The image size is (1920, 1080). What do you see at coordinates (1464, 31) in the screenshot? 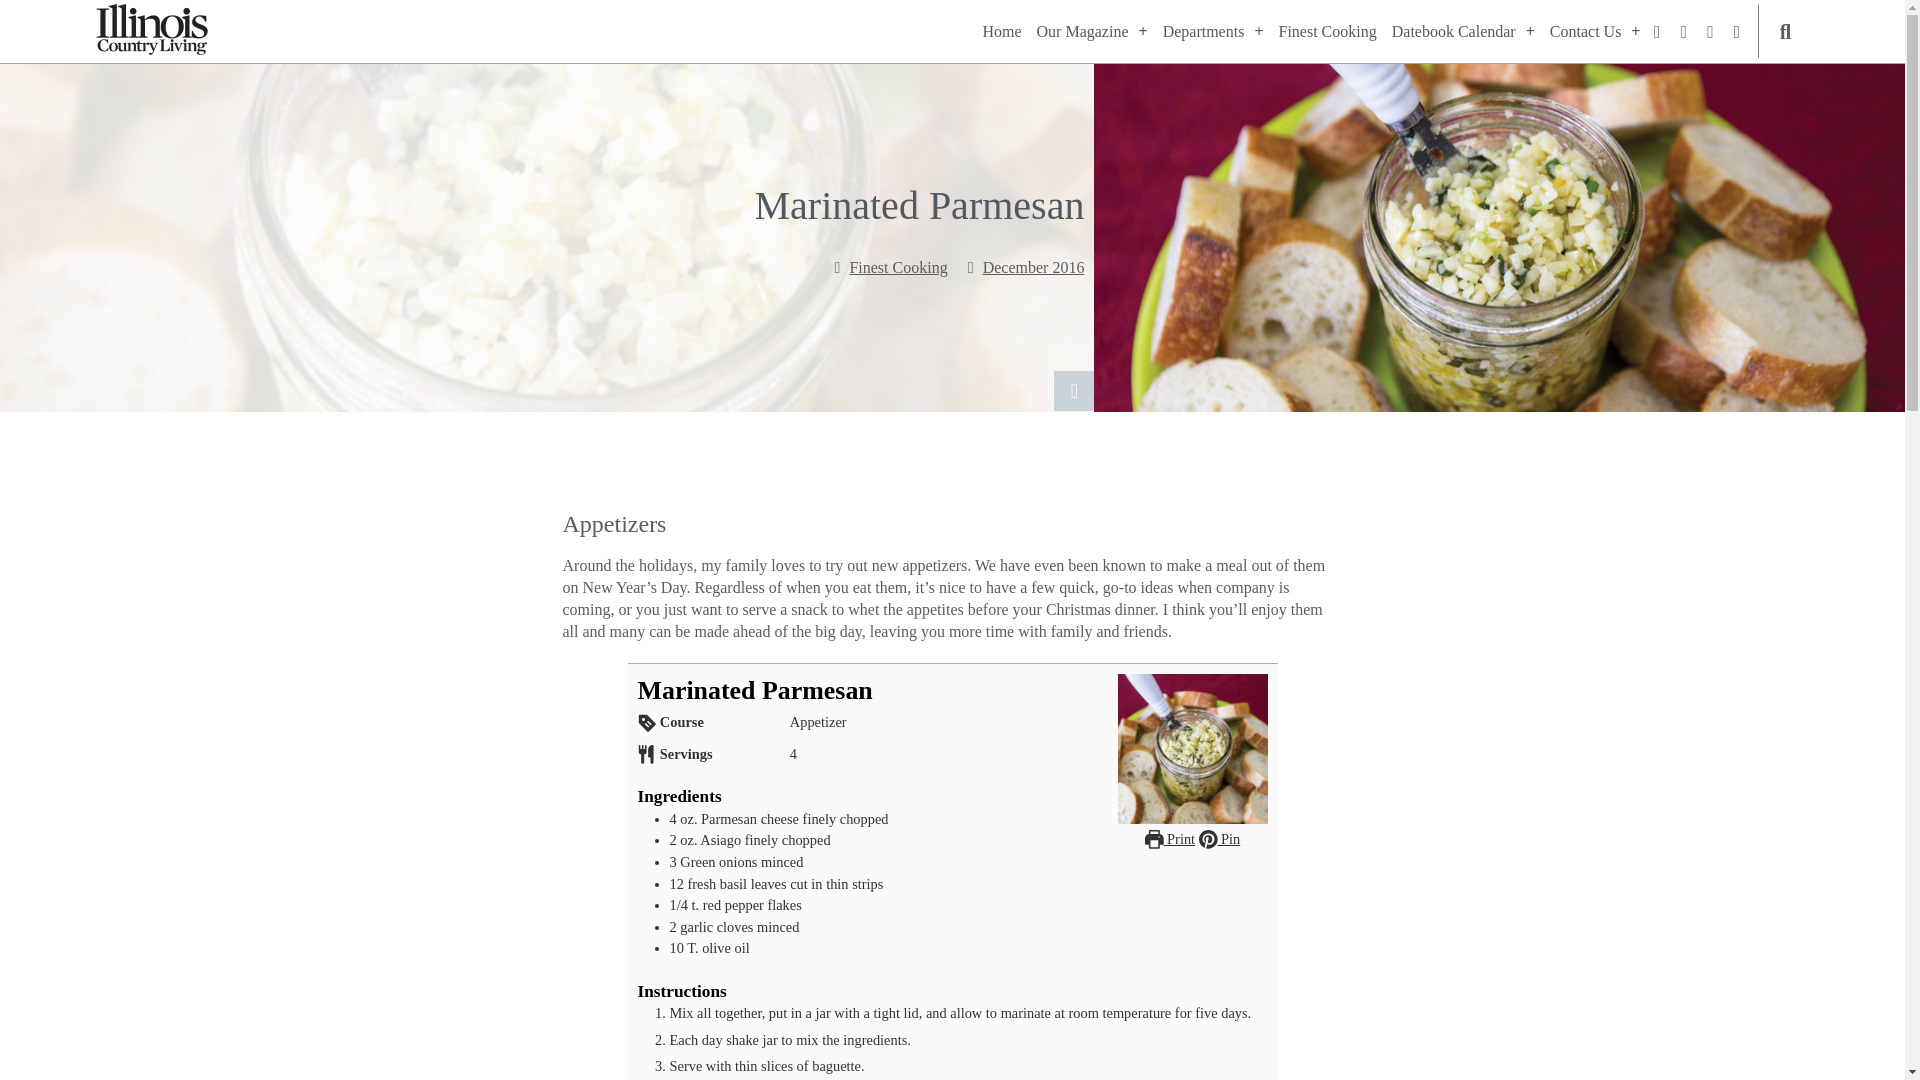
I see `Datebook Calendar` at bounding box center [1464, 31].